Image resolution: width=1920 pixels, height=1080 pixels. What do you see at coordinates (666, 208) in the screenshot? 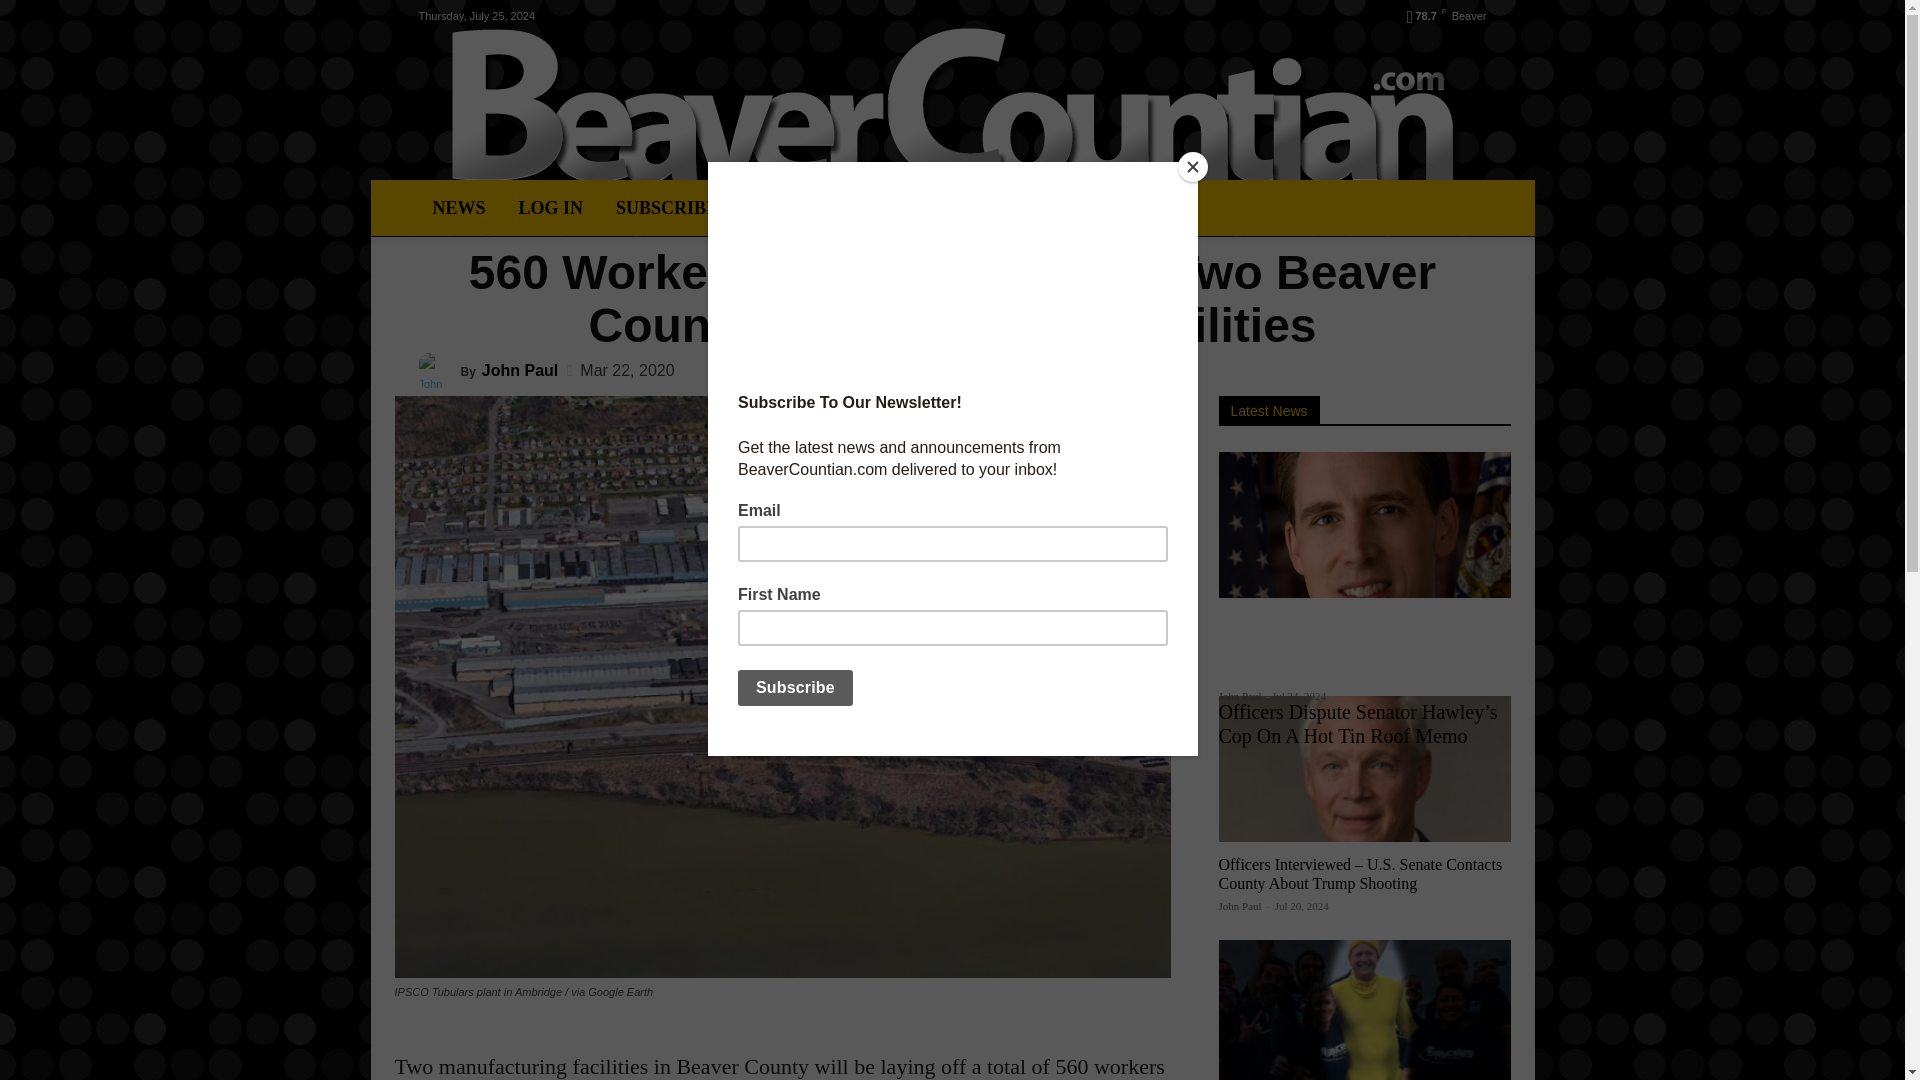
I see `SUBSCRIBE` at bounding box center [666, 208].